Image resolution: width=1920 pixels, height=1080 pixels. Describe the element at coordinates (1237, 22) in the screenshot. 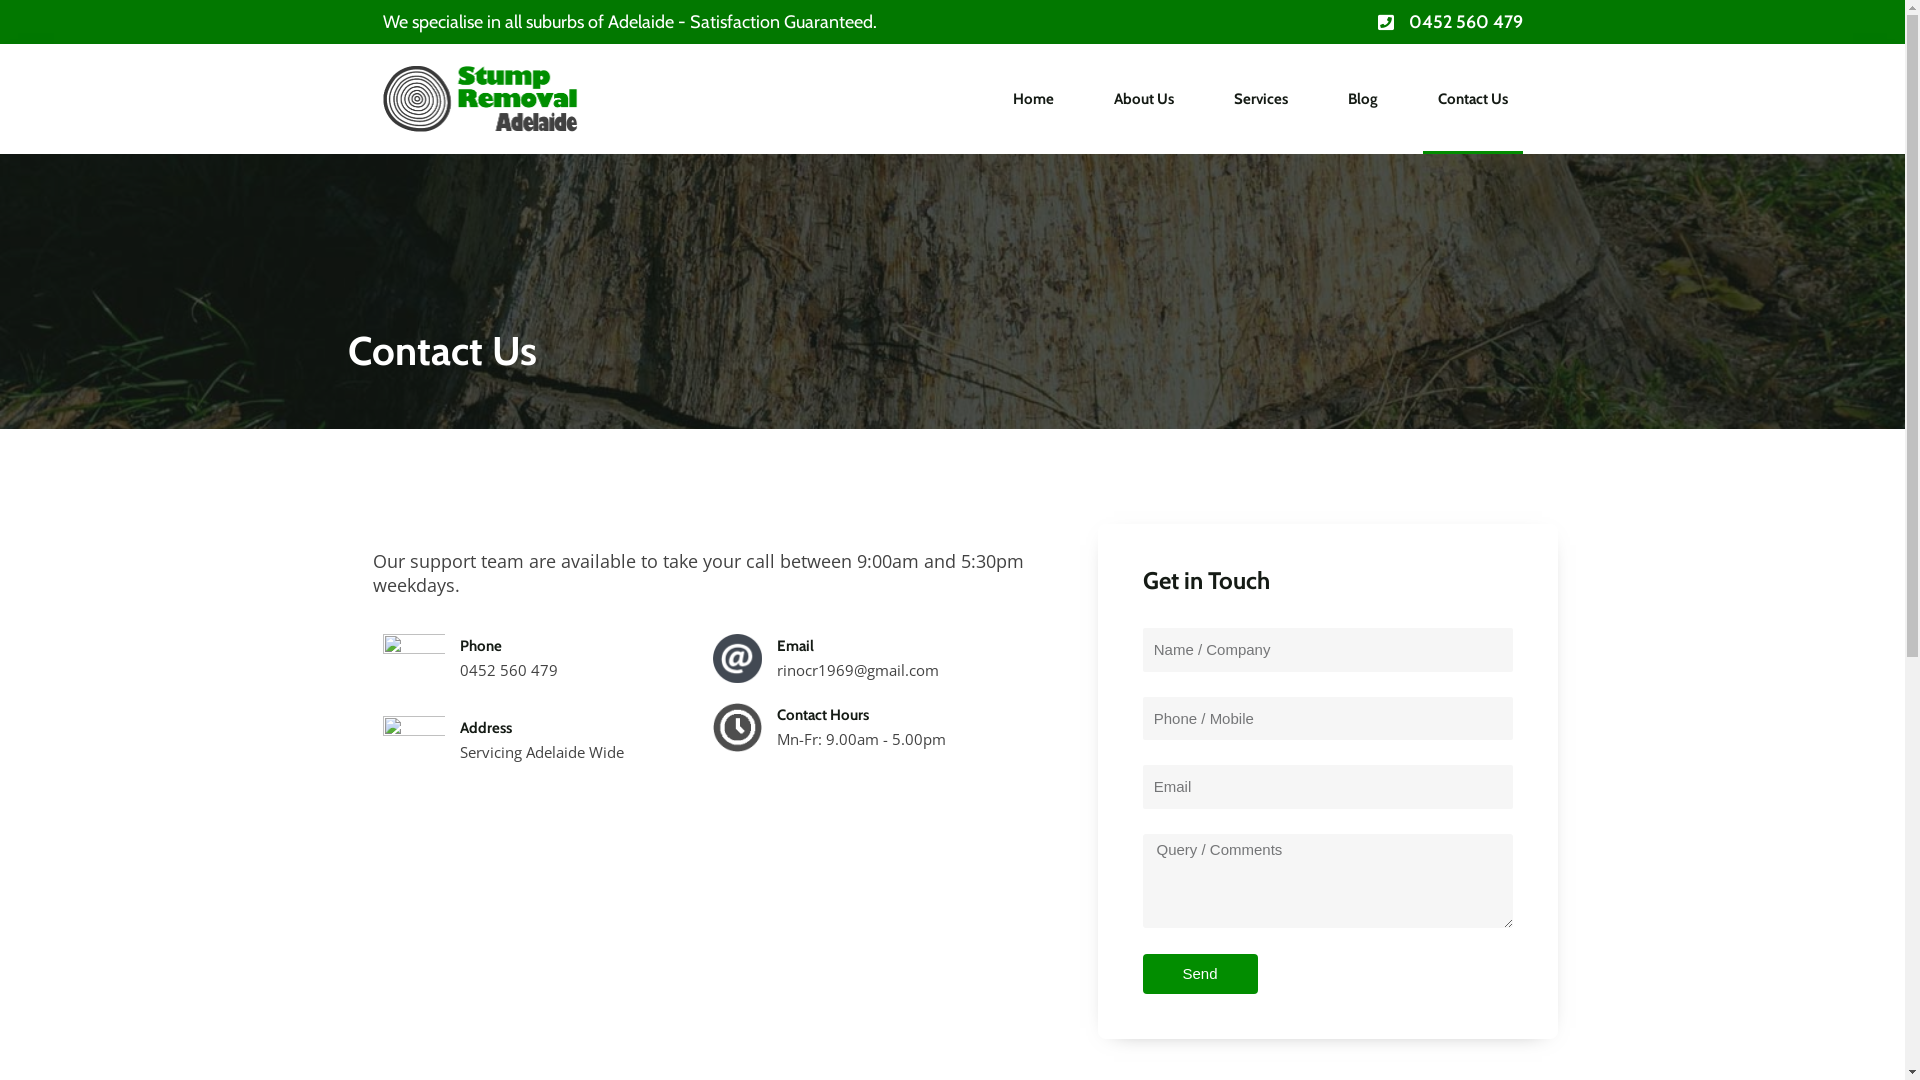

I see `0452 560 479` at that location.